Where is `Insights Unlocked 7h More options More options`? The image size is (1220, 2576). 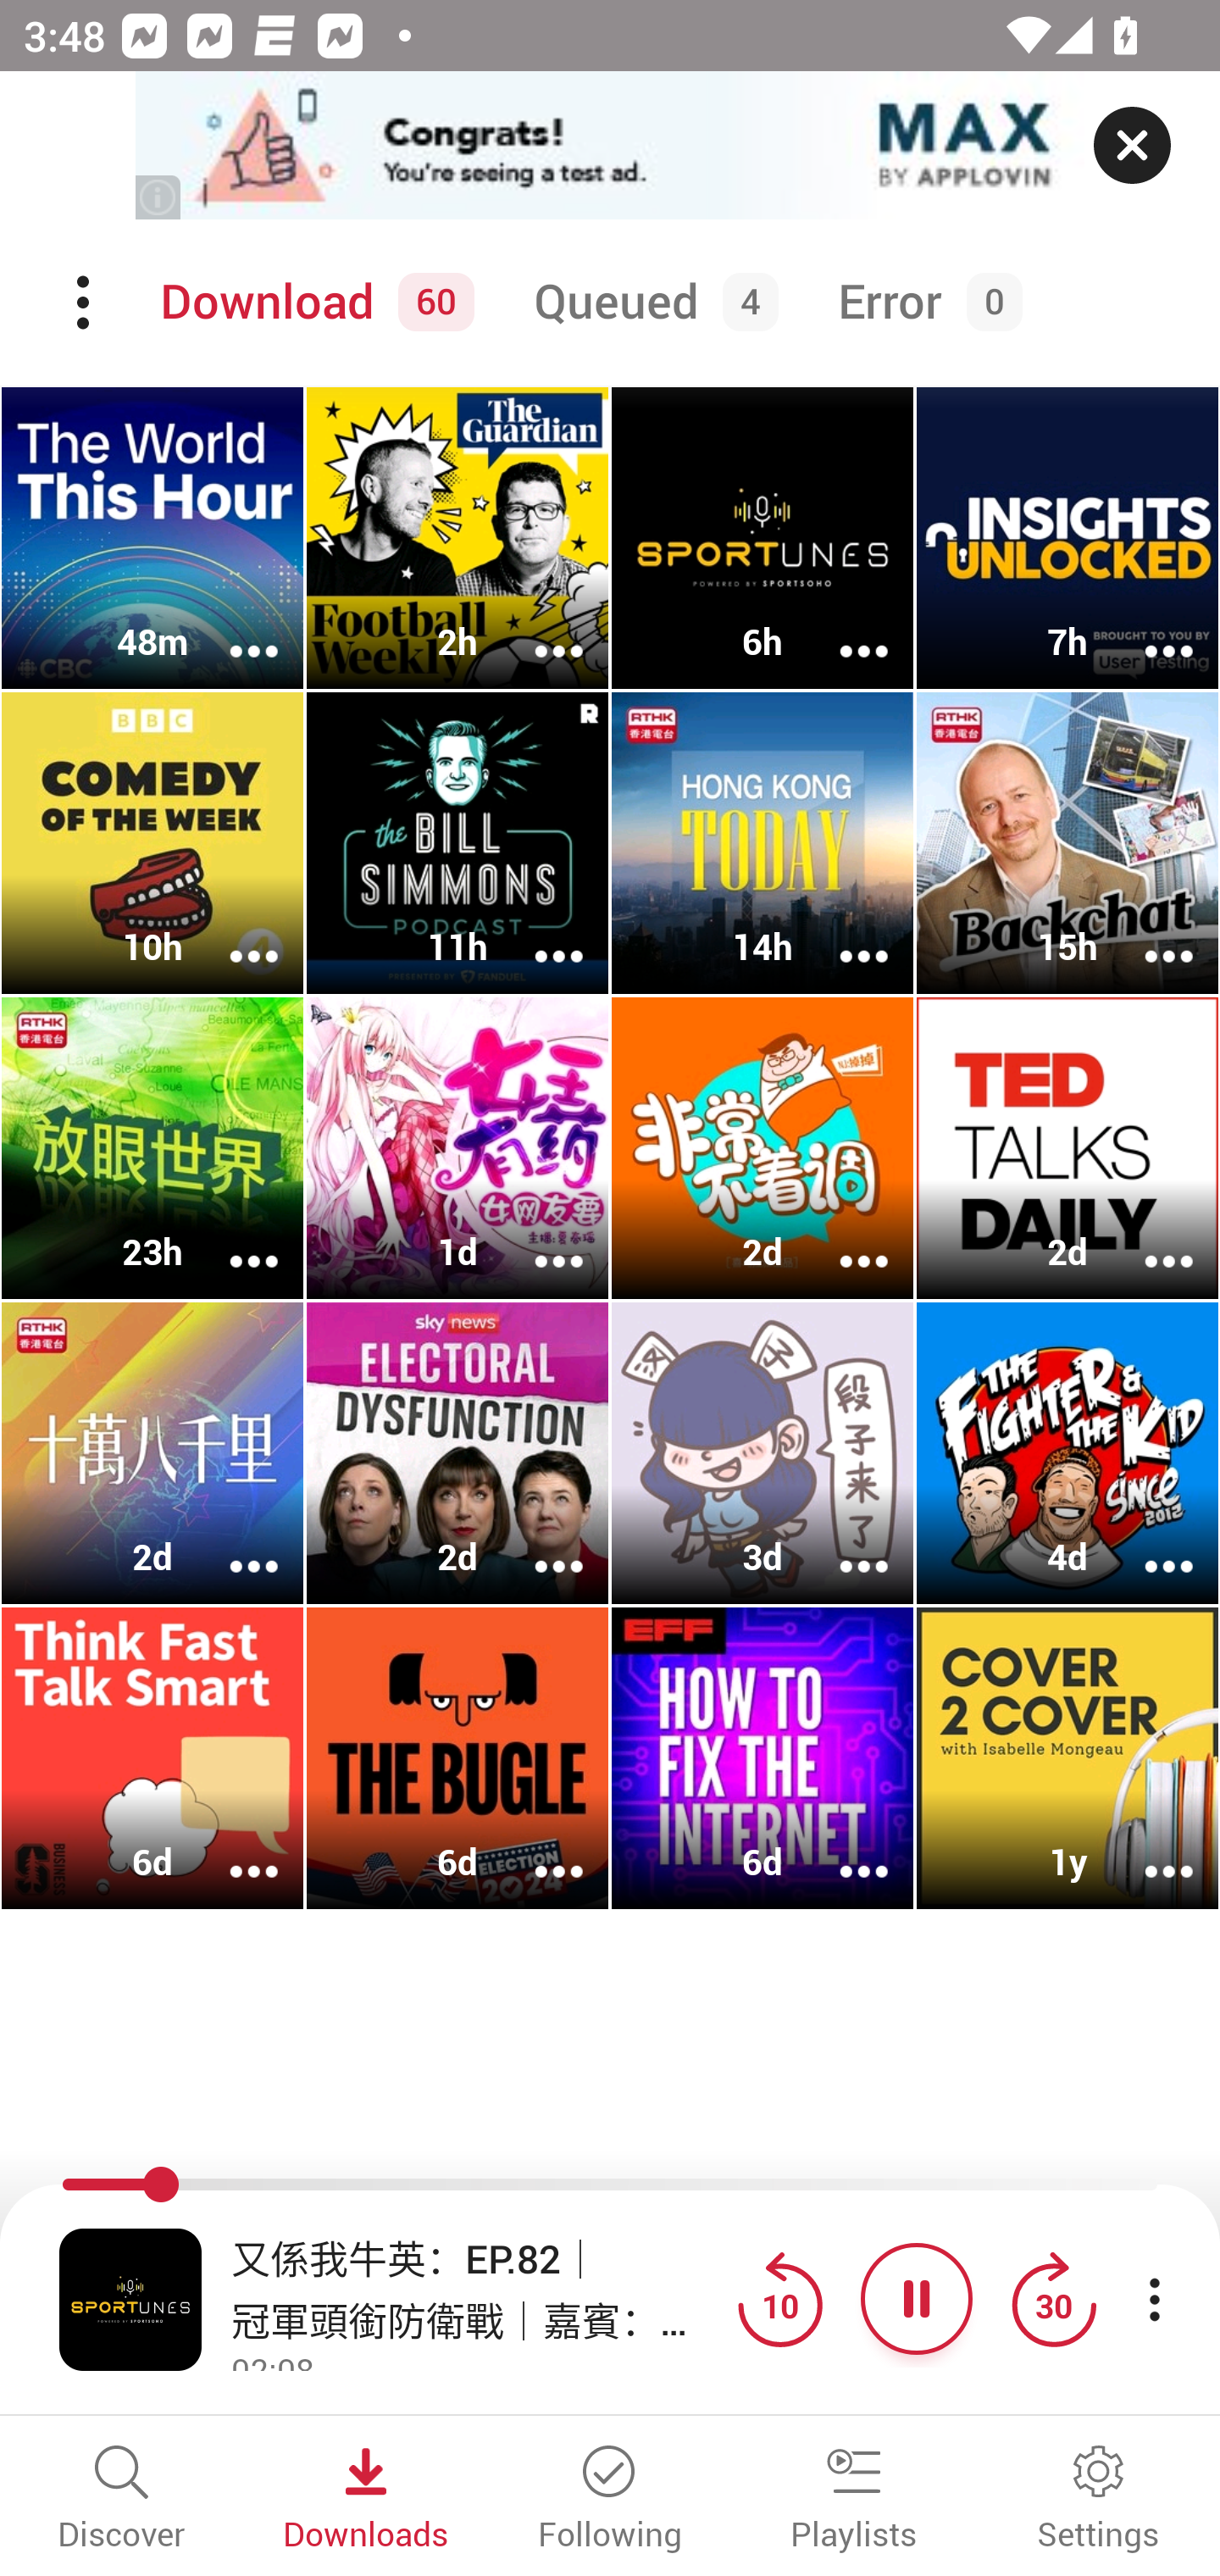
Insights Unlocked 7h More options More options is located at coordinates (1067, 538).